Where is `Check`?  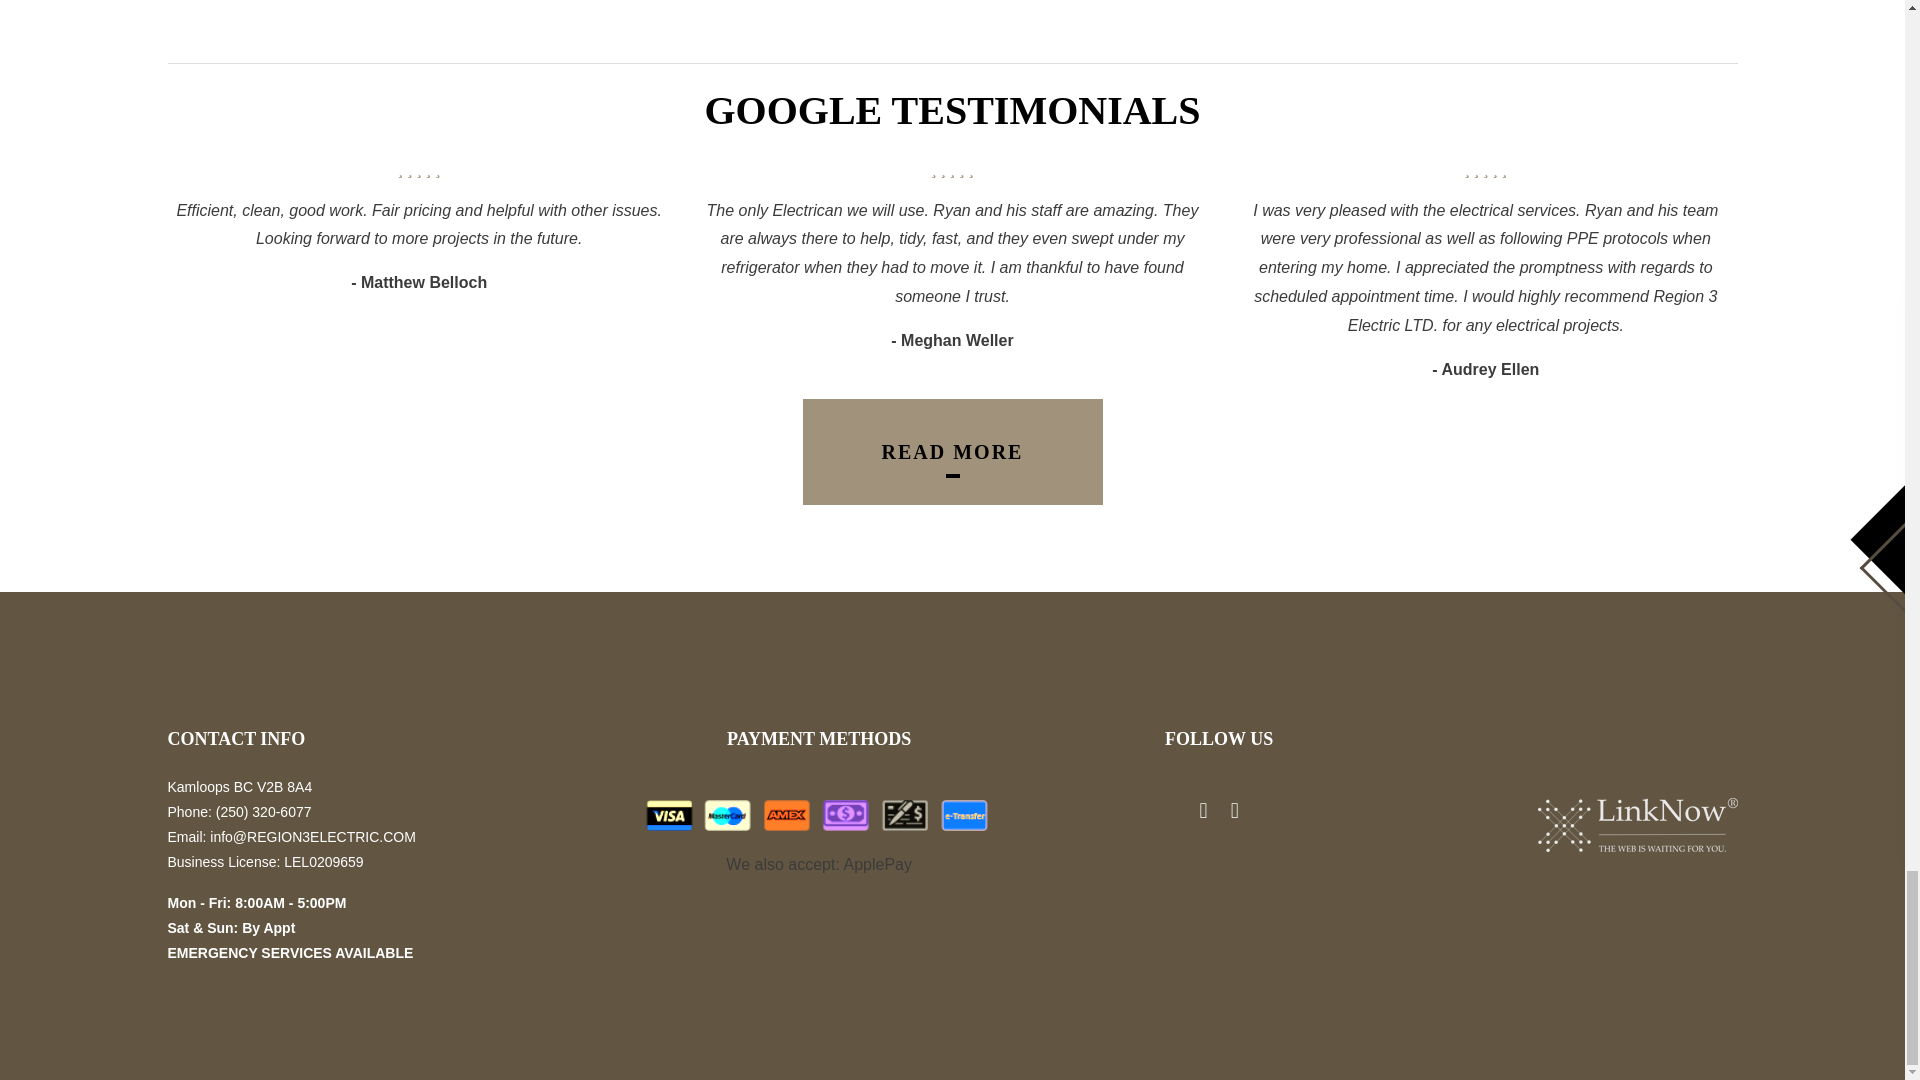
Check is located at coordinates (904, 815).